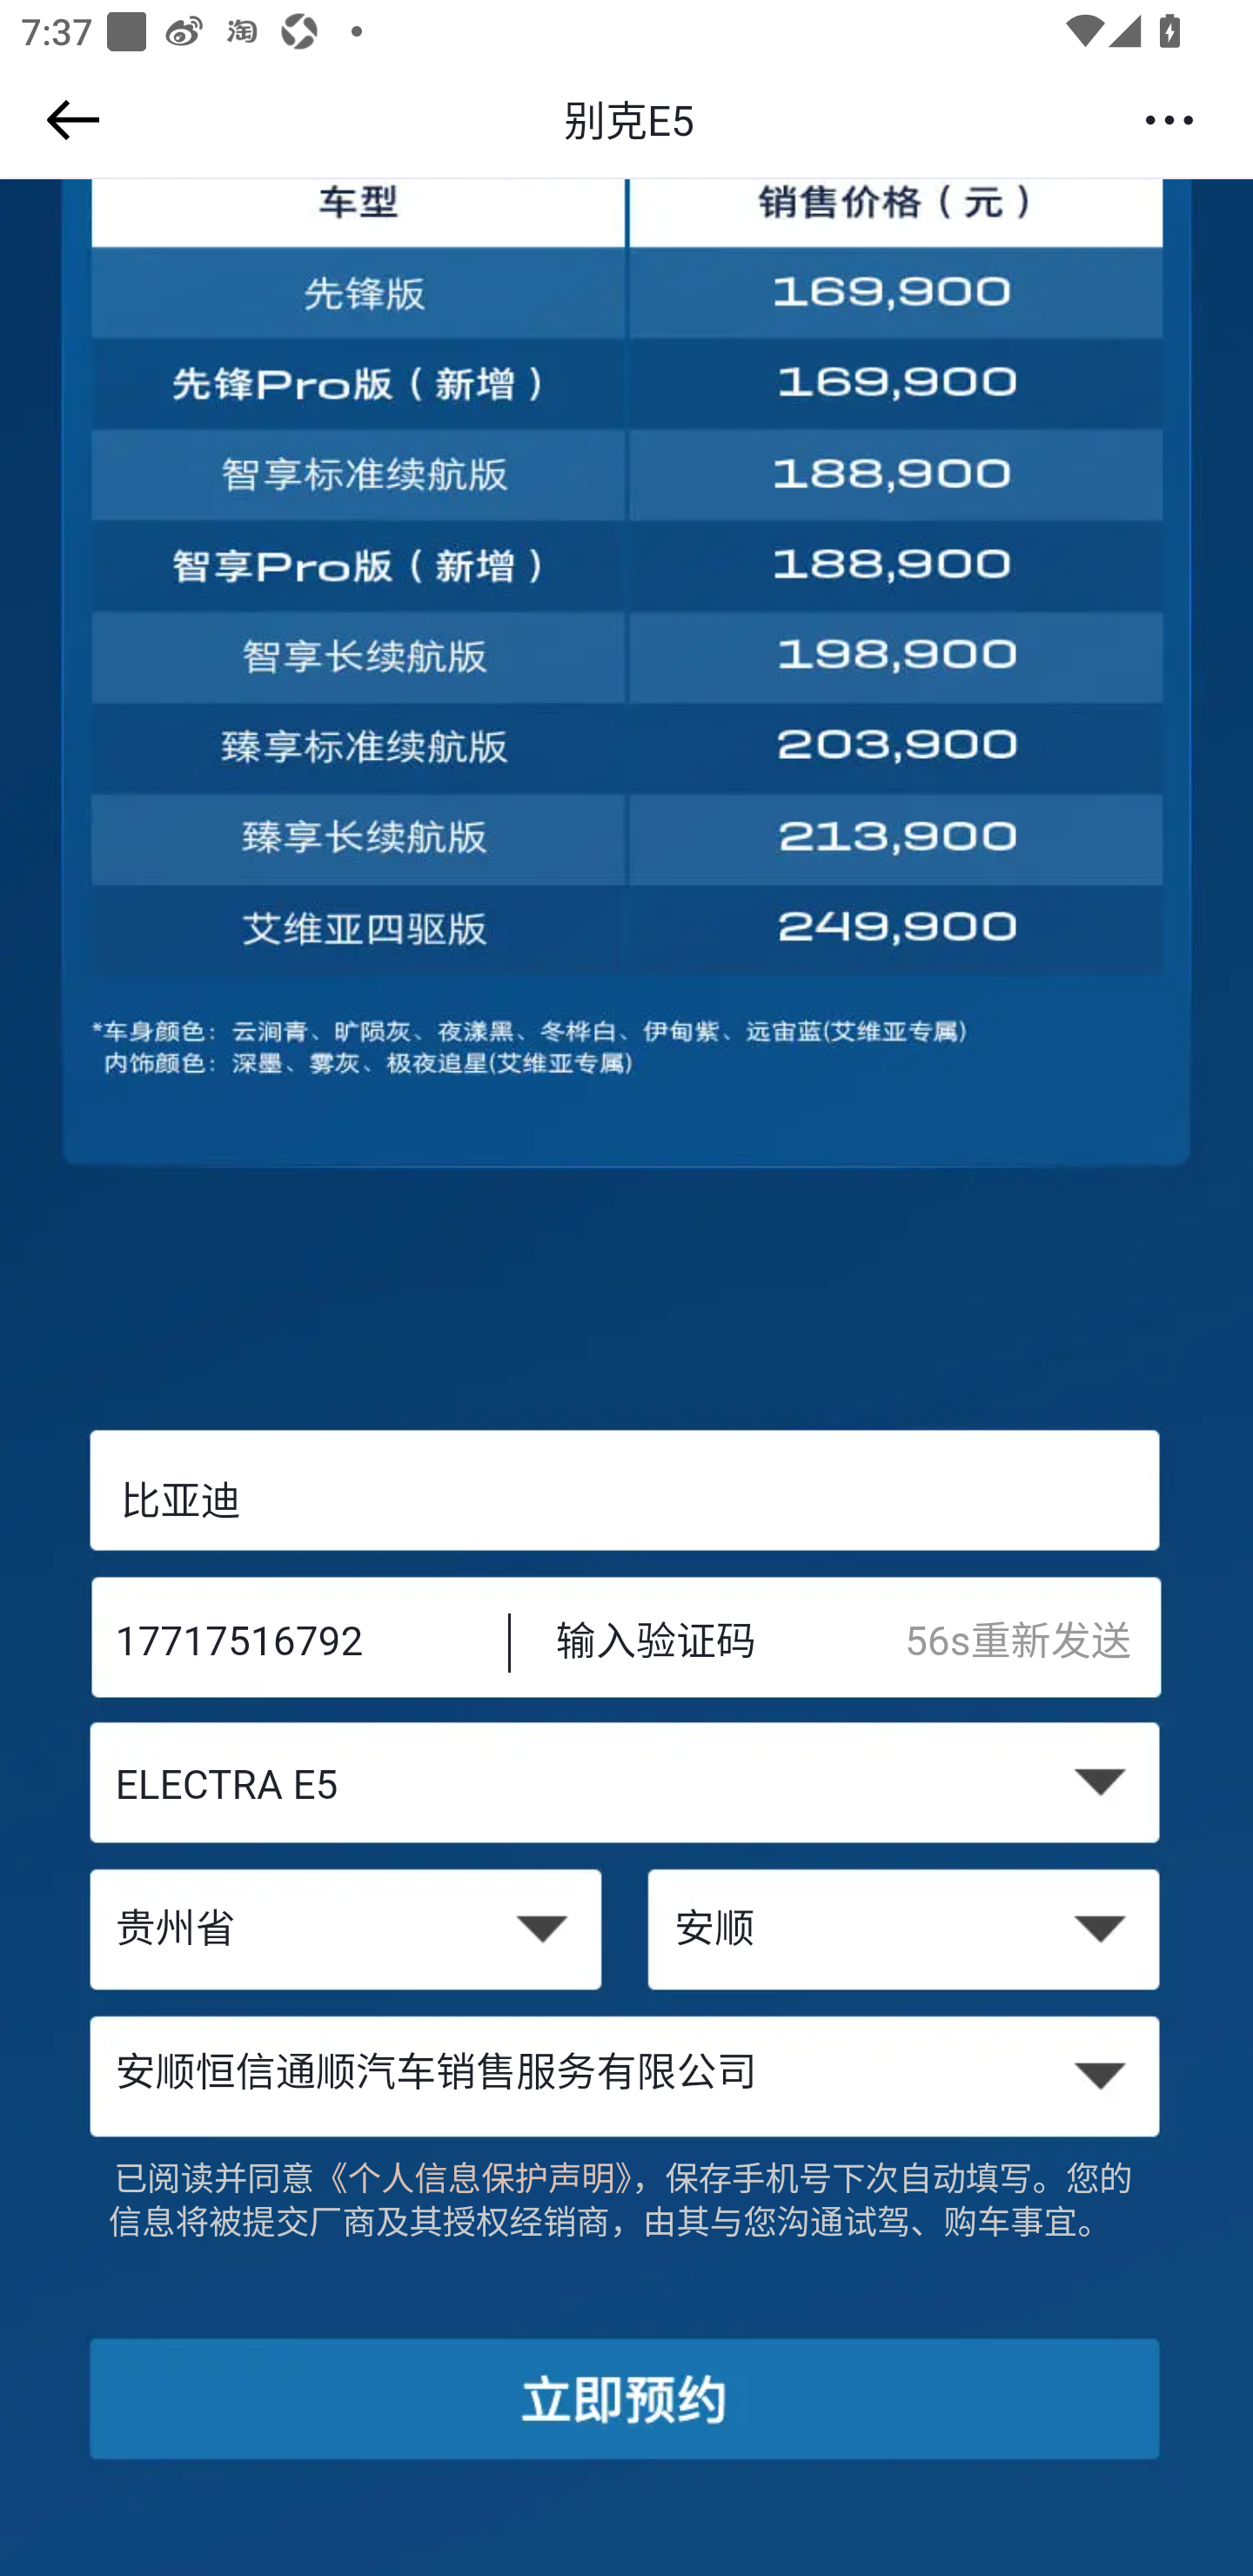 This screenshot has height=2576, width=1253. Describe the element at coordinates (907, 1932) in the screenshot. I see `安顺` at that location.